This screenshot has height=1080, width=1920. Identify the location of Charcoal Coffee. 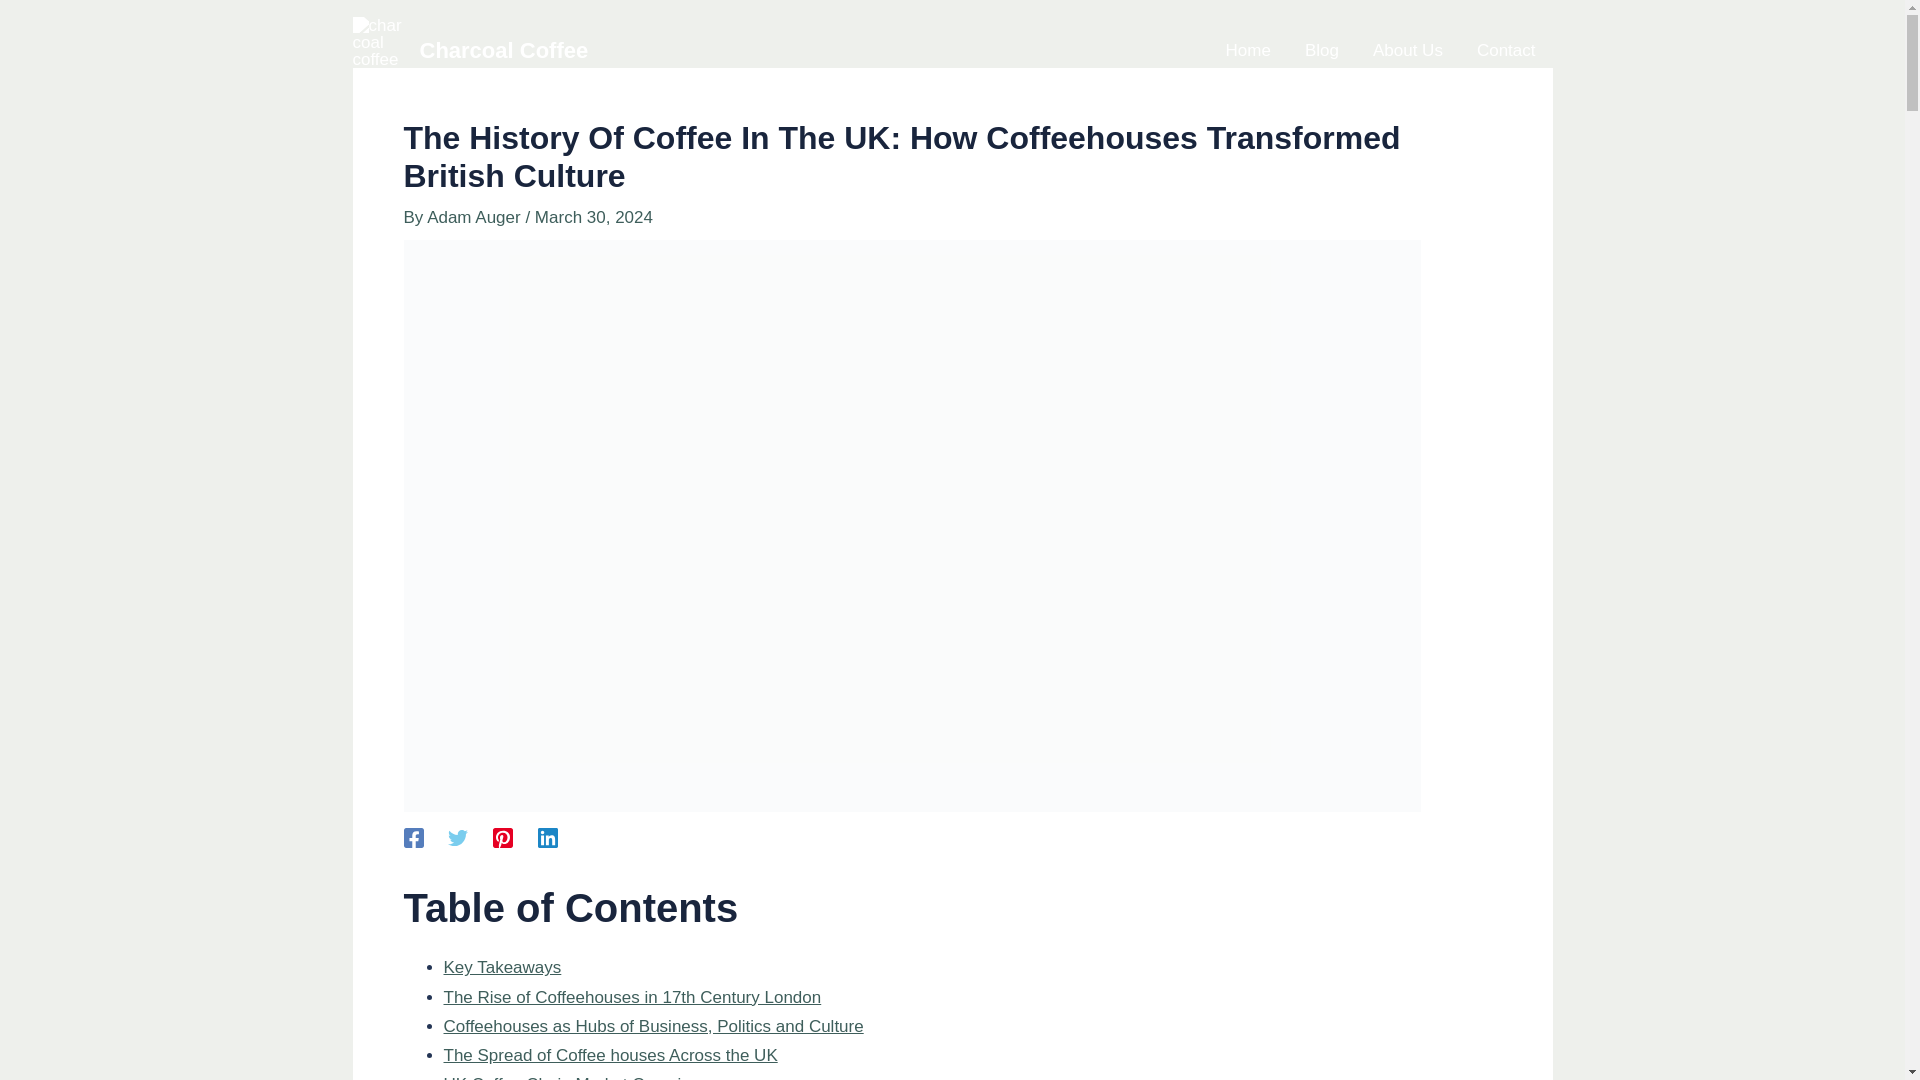
(504, 50).